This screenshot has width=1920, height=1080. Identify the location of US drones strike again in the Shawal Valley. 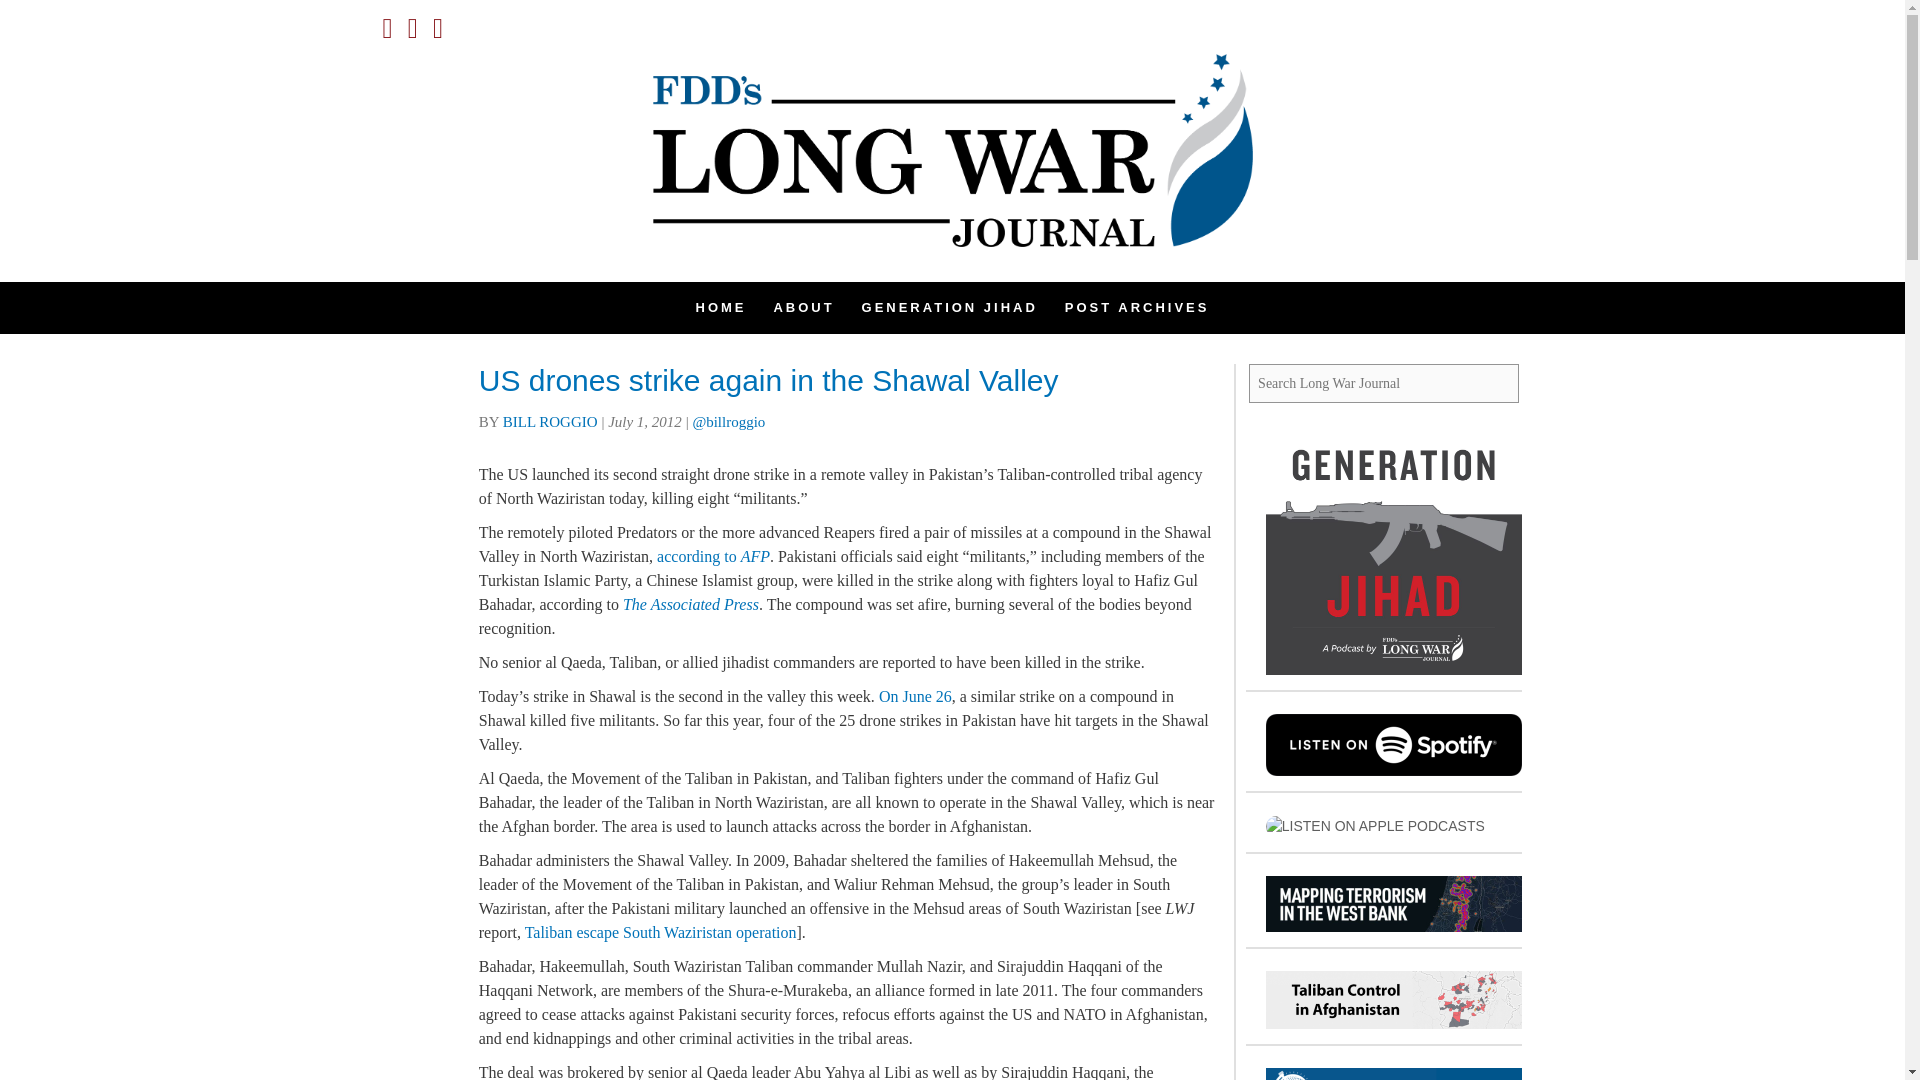
(768, 380).